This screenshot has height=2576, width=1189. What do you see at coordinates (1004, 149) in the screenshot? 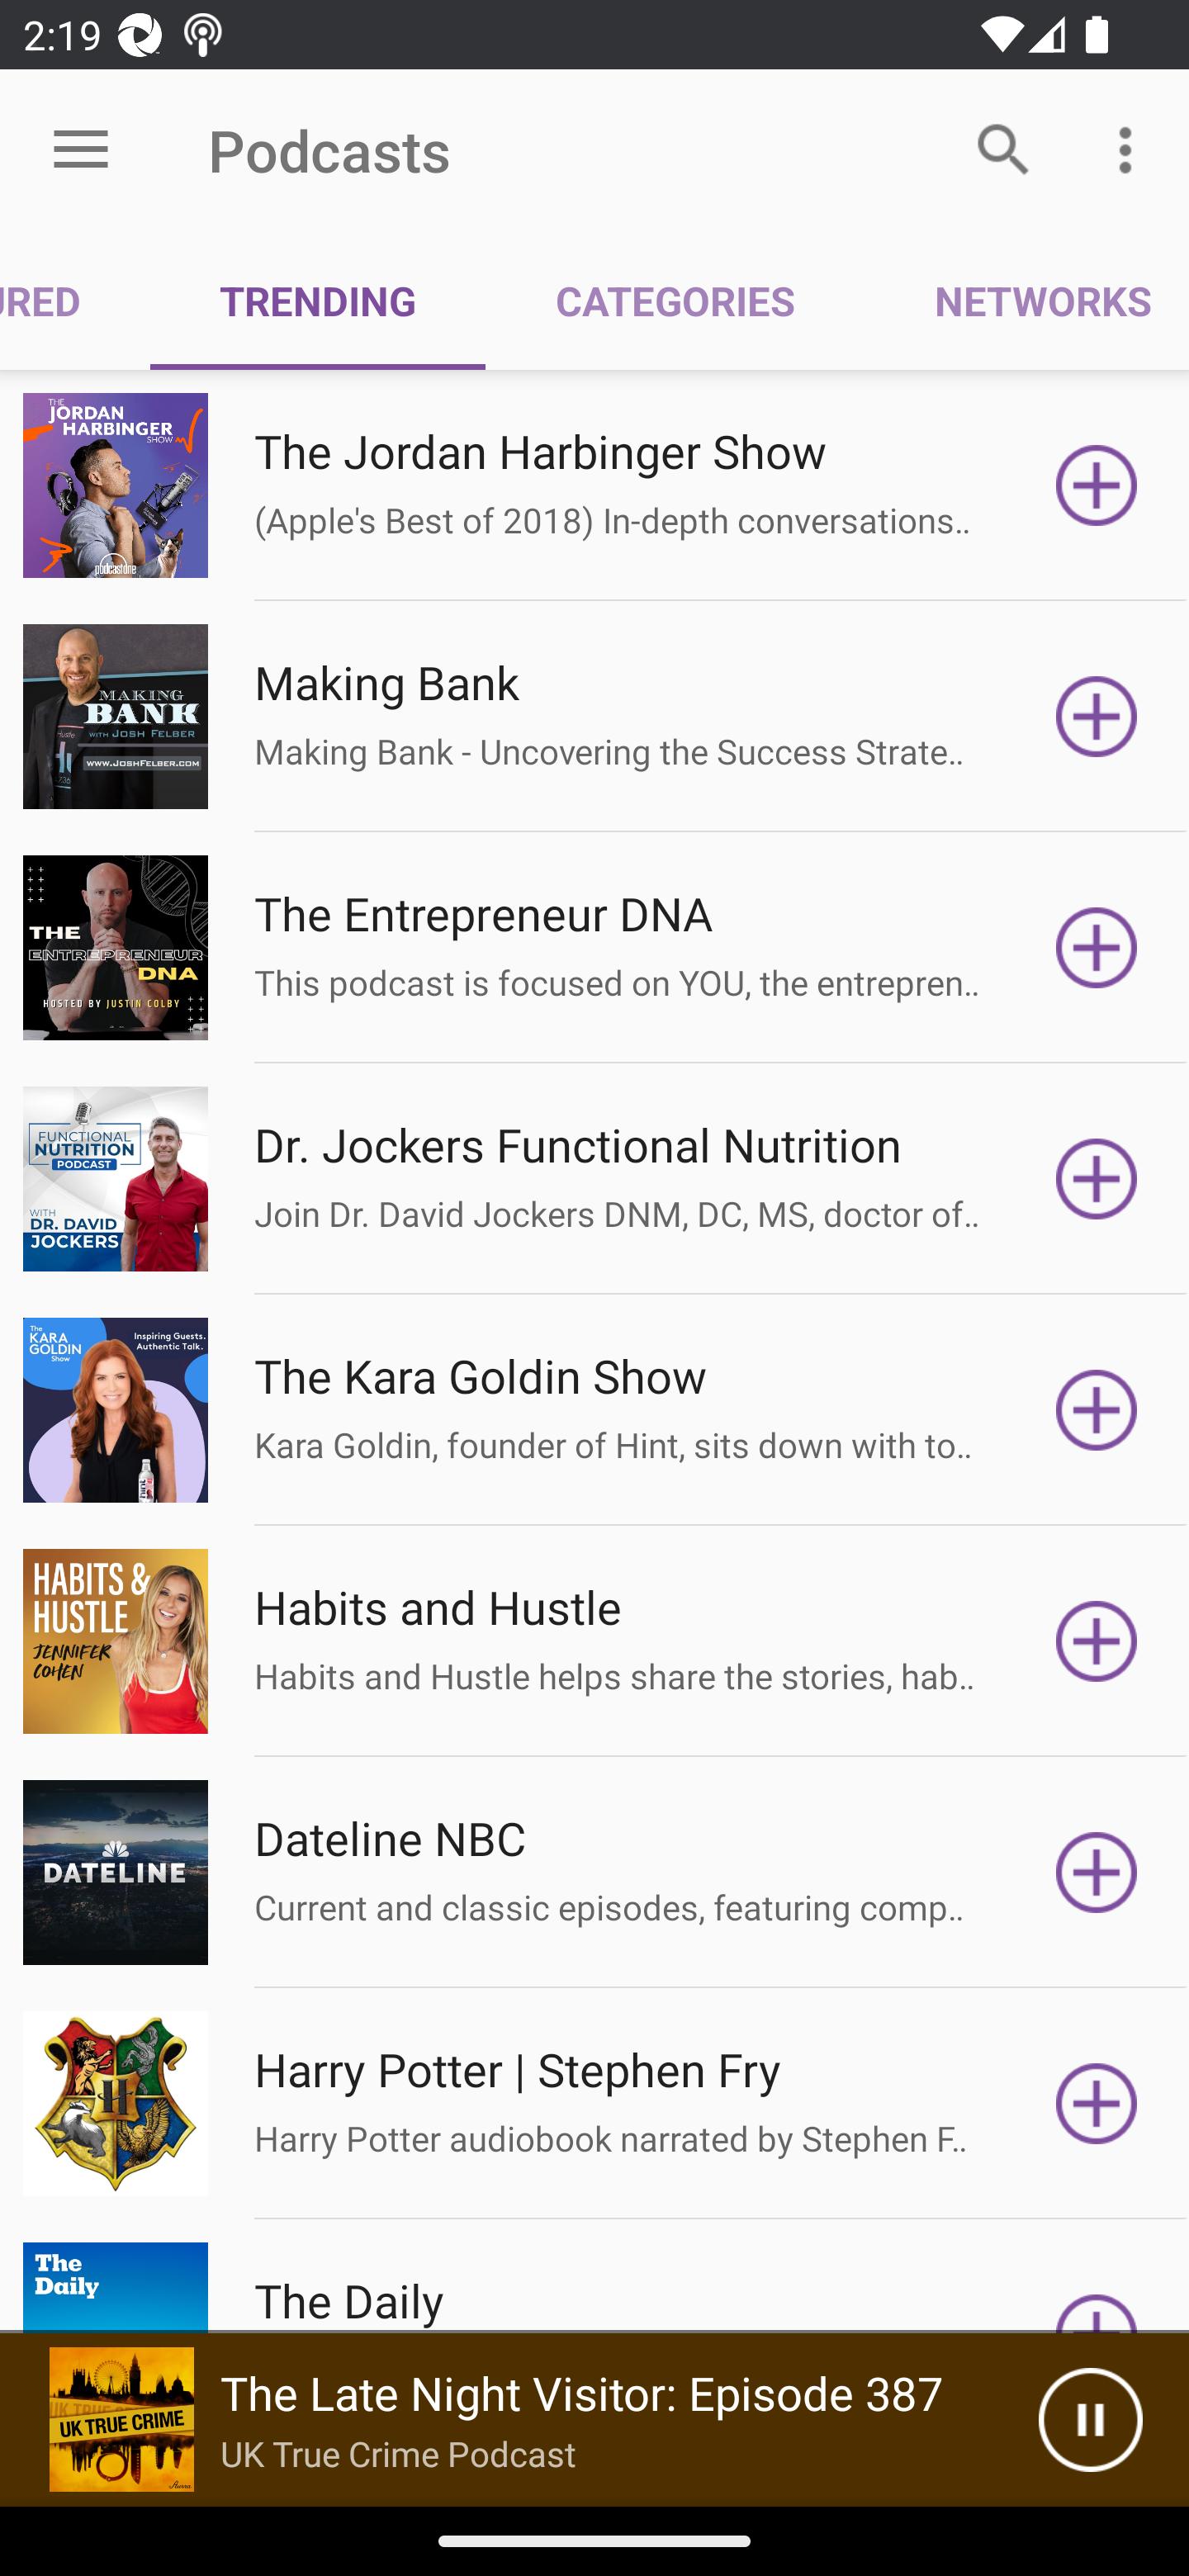
I see `Search` at bounding box center [1004, 149].